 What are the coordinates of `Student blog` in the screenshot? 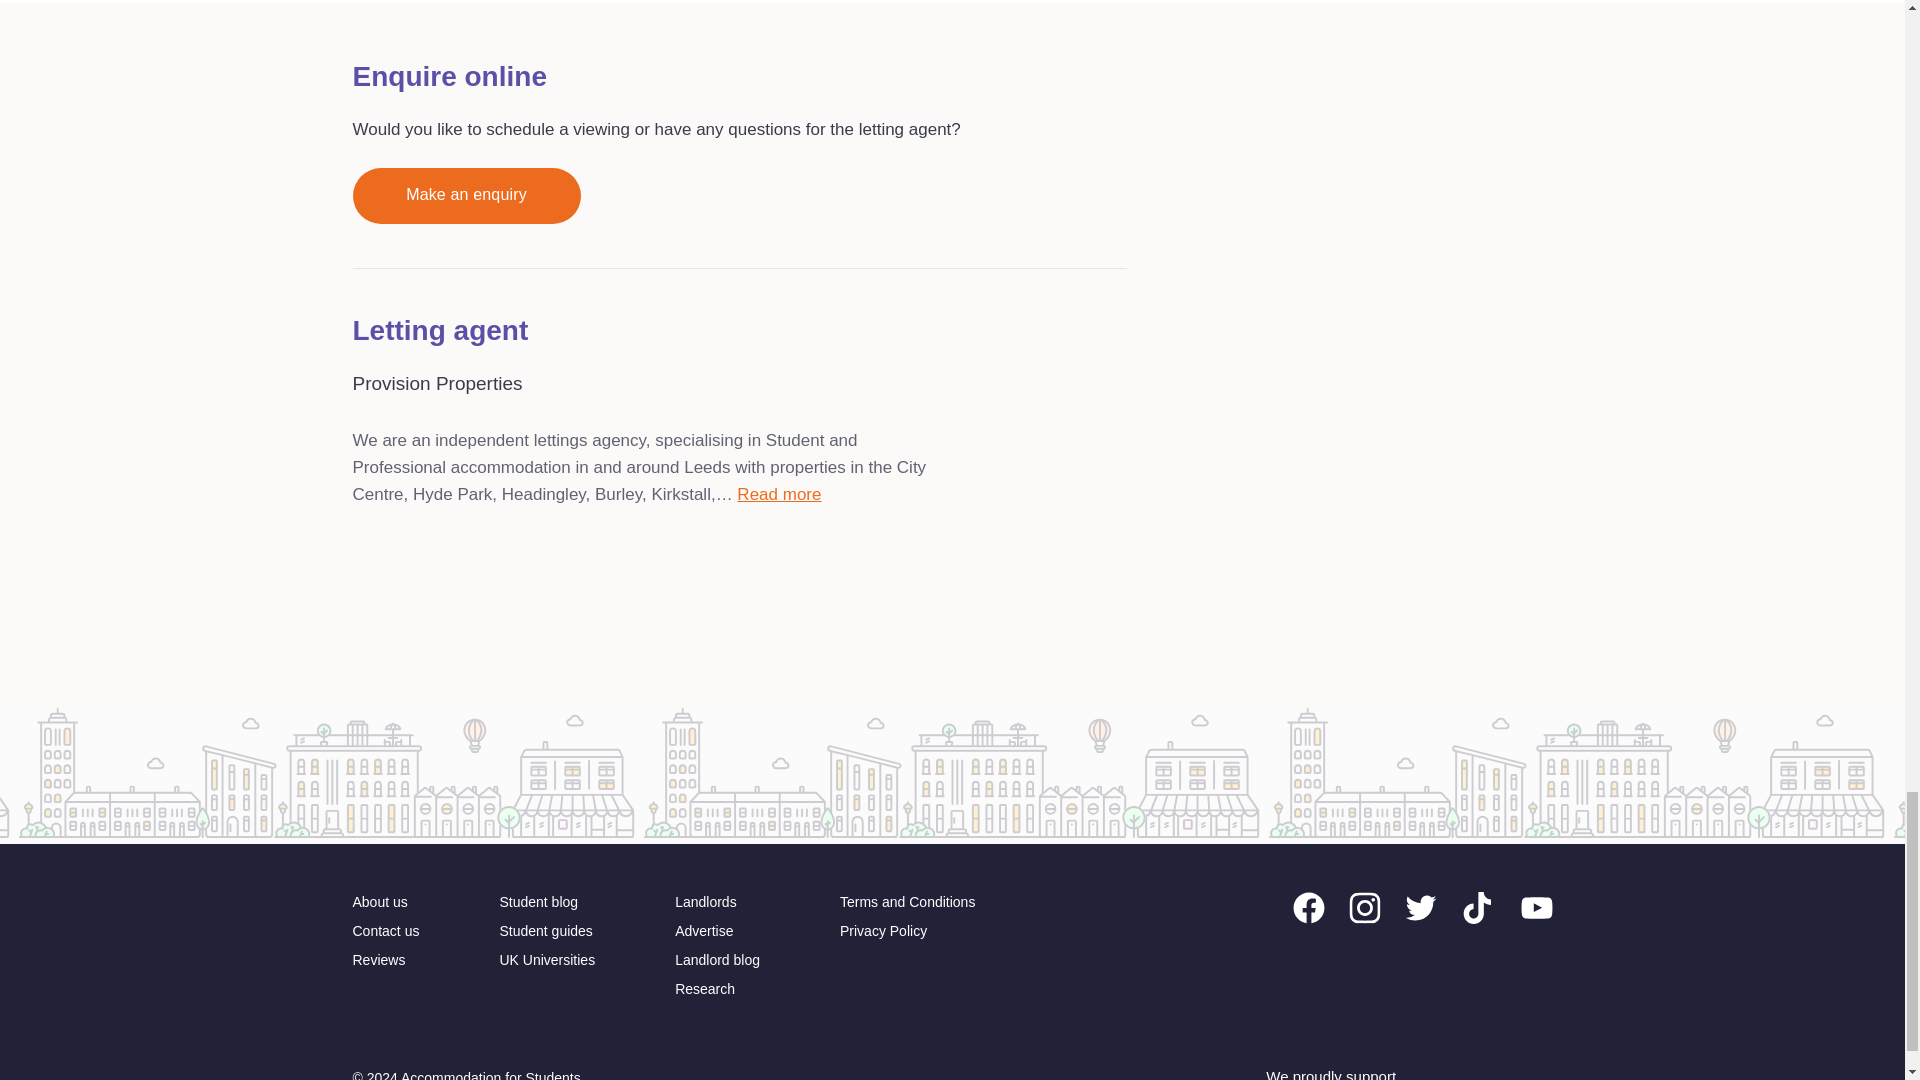 It's located at (538, 902).